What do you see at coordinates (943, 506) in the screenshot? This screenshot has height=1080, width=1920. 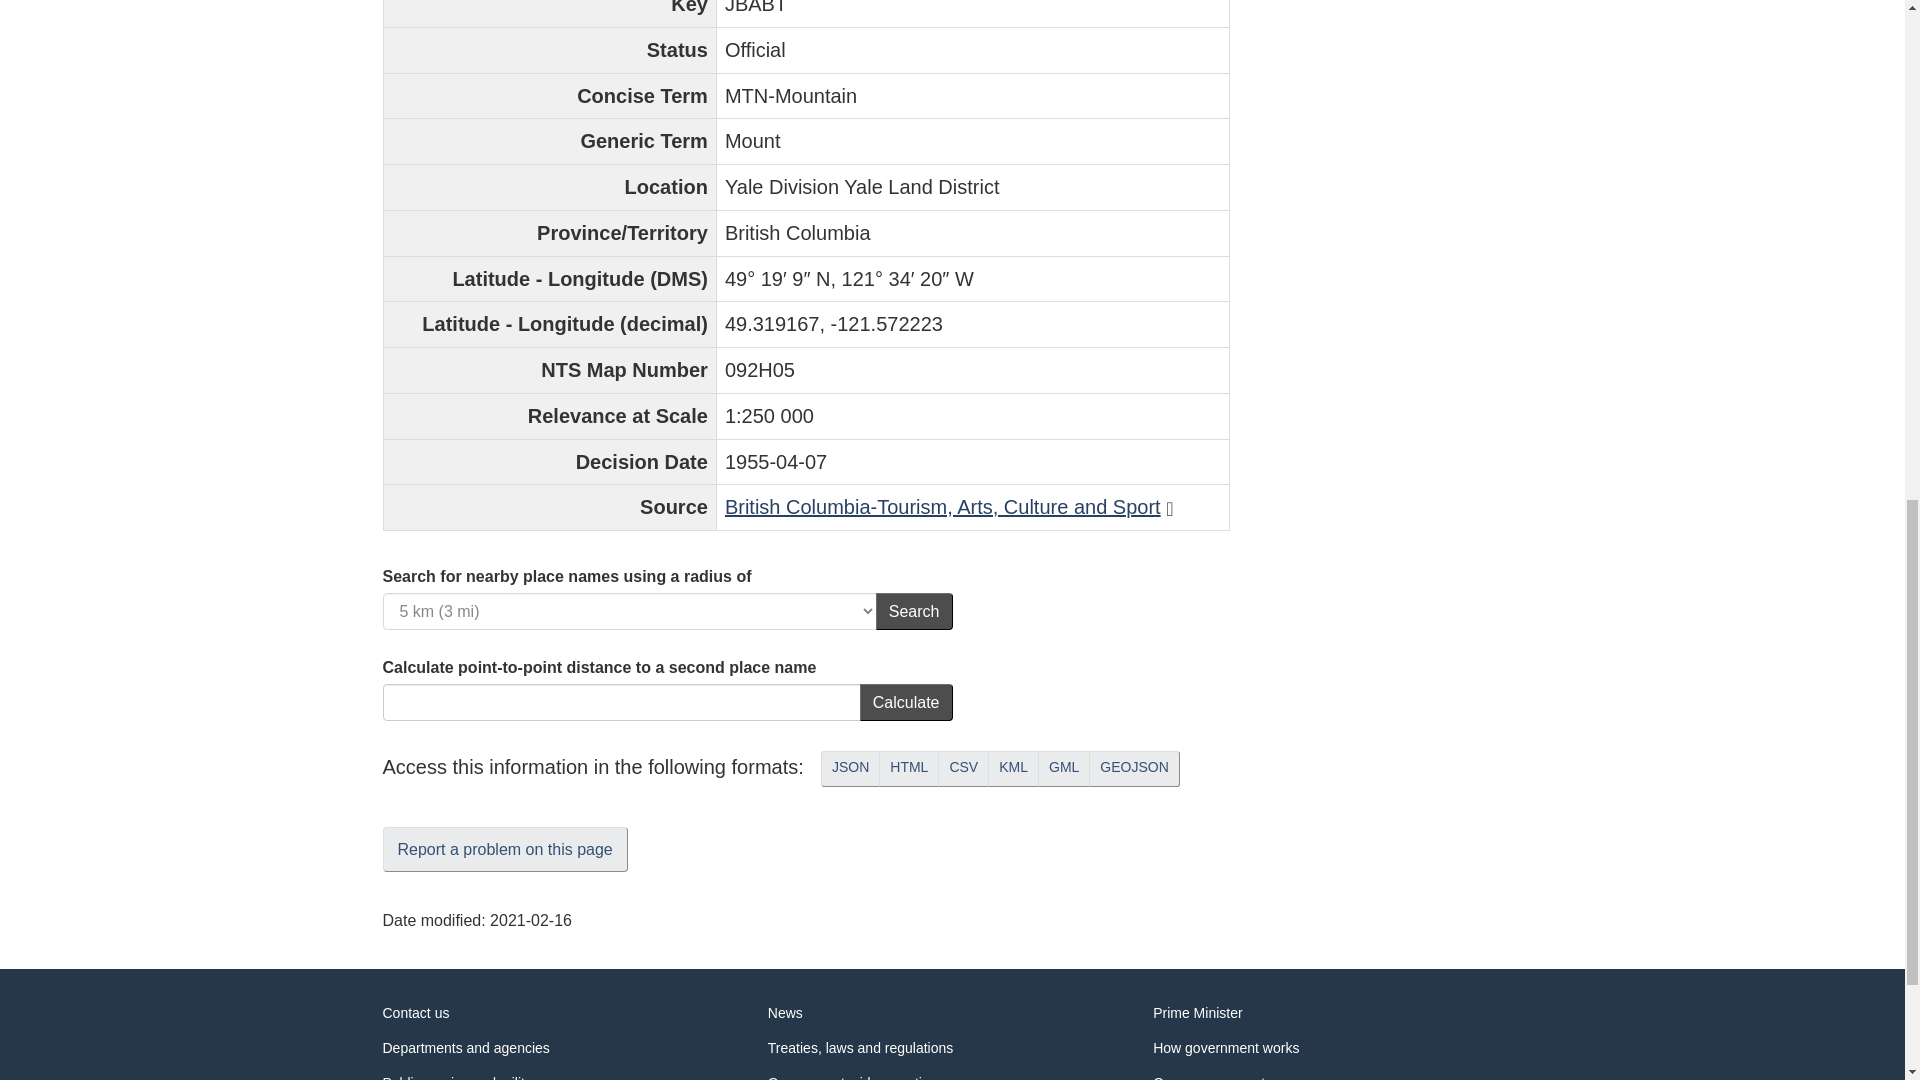 I see `British Columbia-Tourism, Arts, Culture and Sport` at bounding box center [943, 506].